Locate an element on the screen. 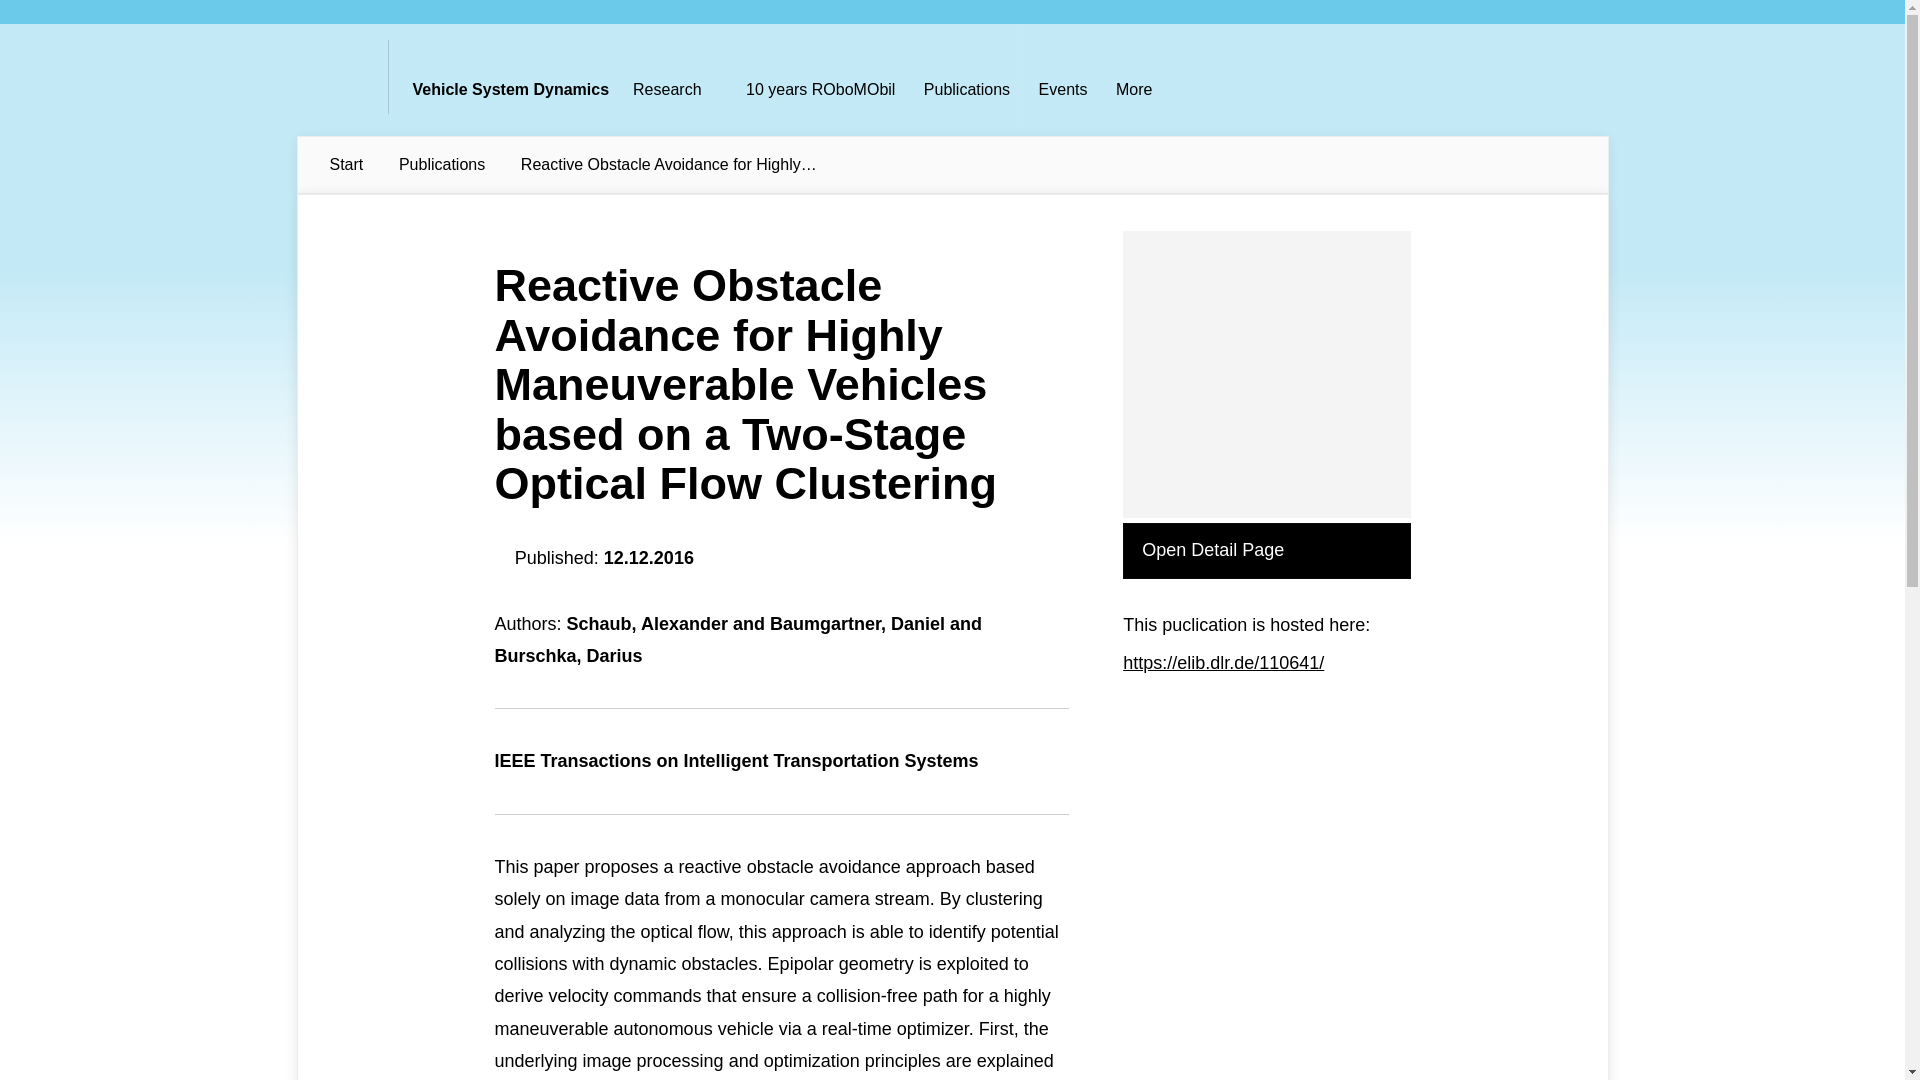  Start is located at coordinates (358, 164).